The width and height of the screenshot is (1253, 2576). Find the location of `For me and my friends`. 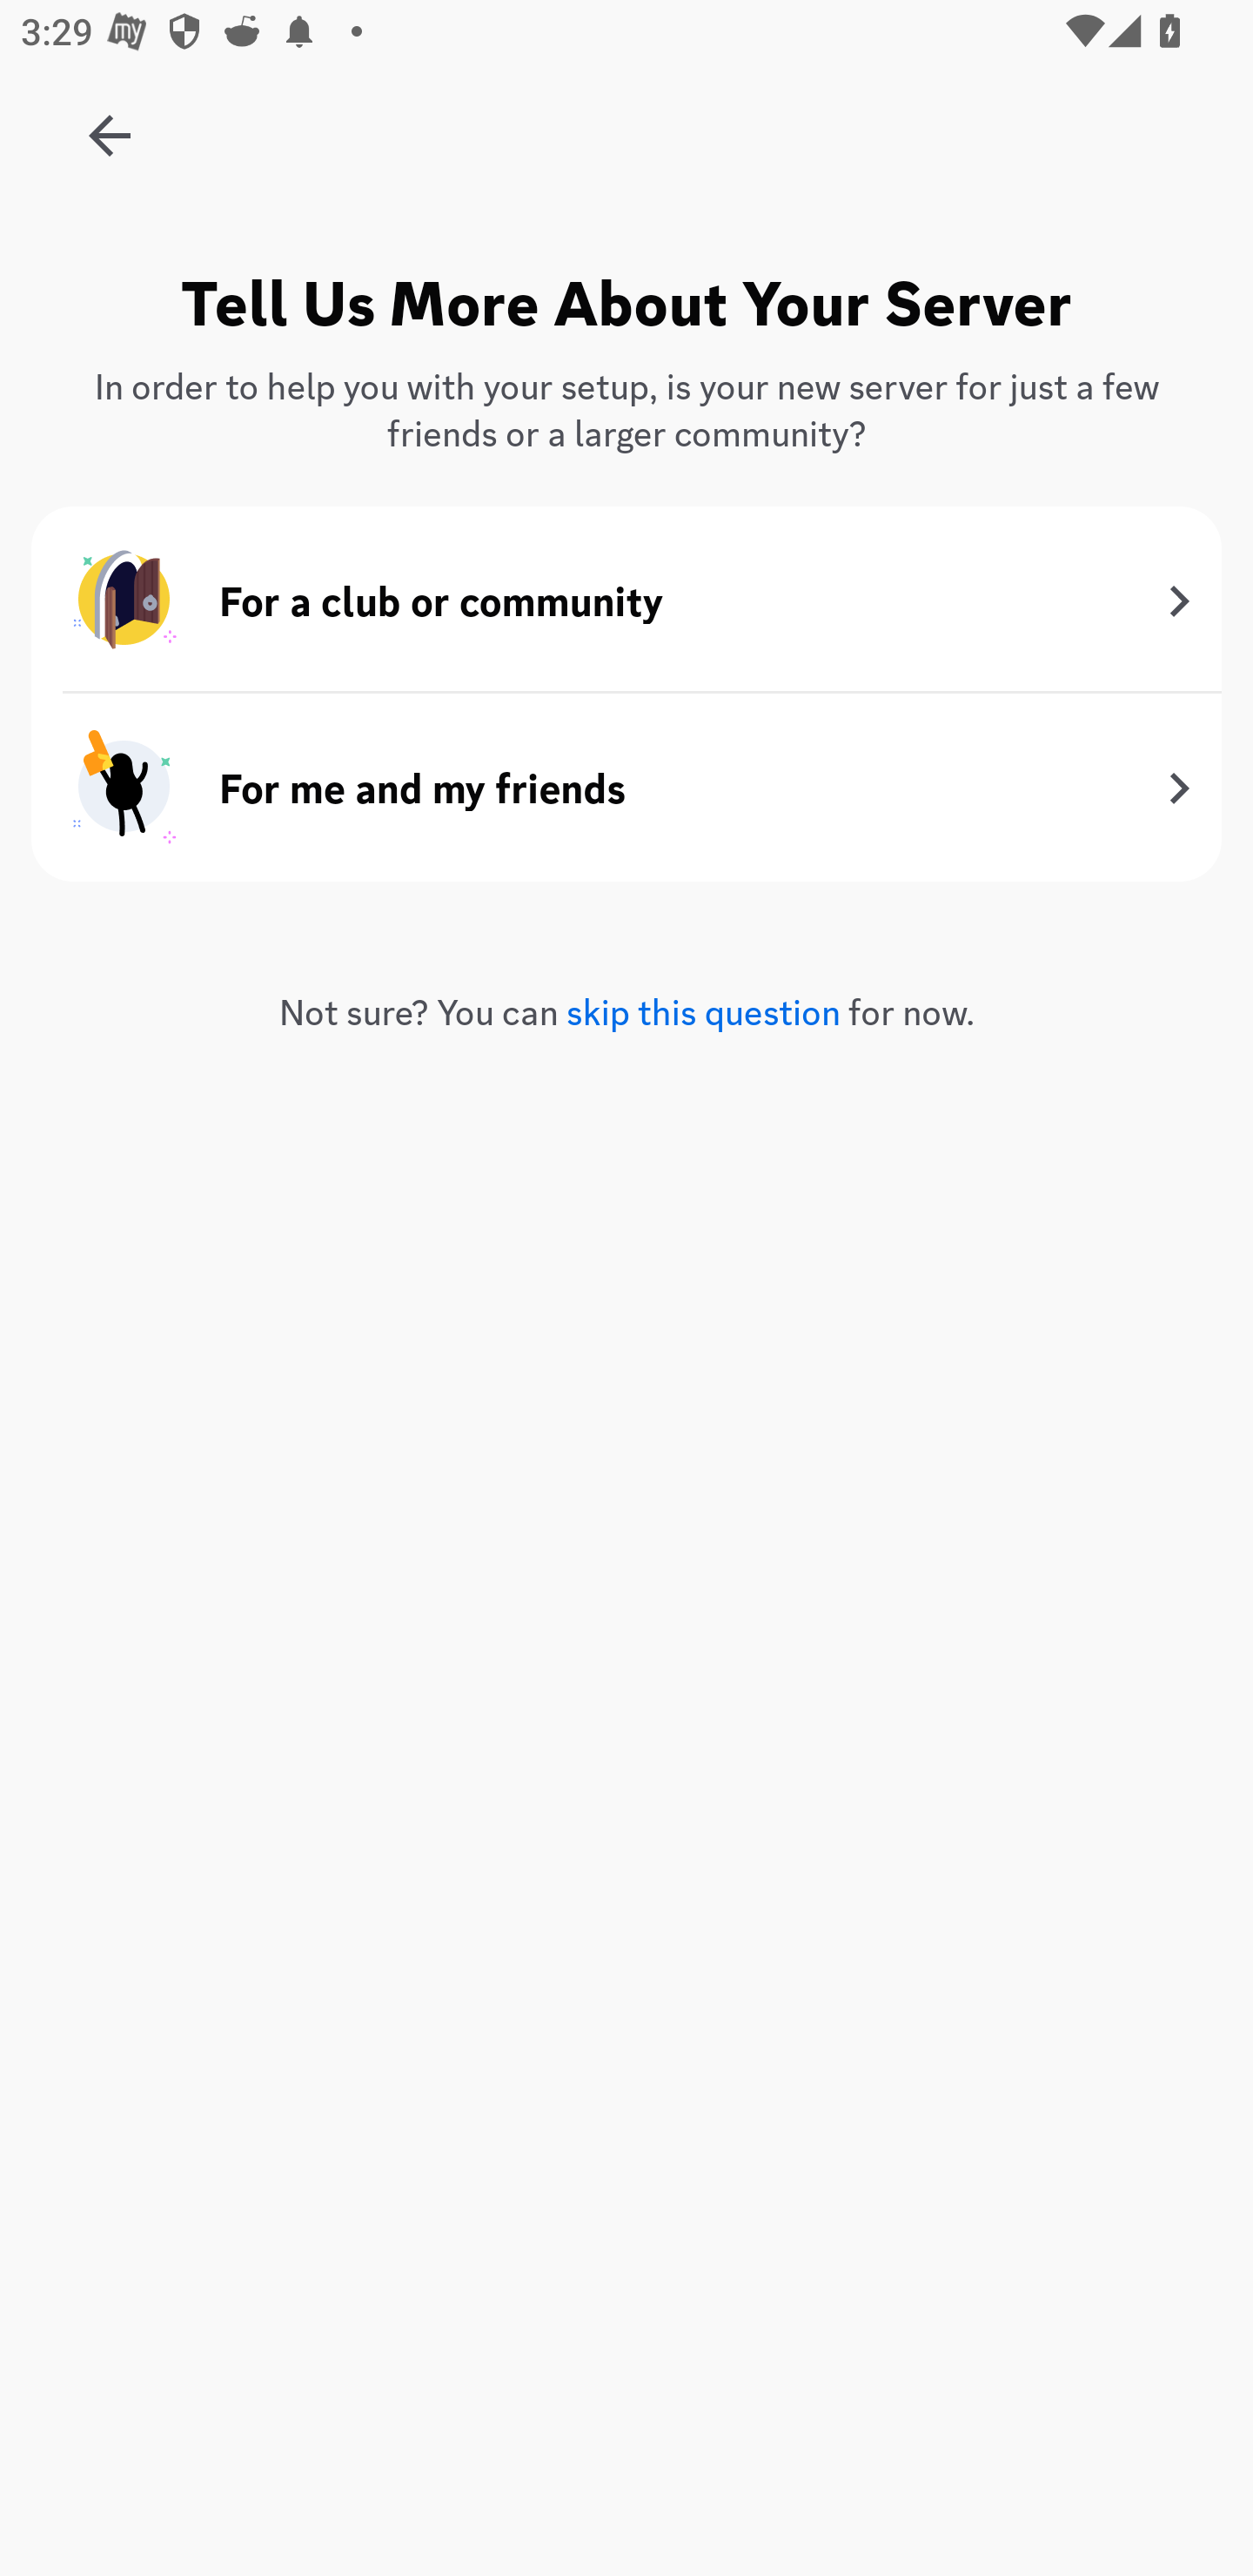

For me and my friends is located at coordinates (626, 787).